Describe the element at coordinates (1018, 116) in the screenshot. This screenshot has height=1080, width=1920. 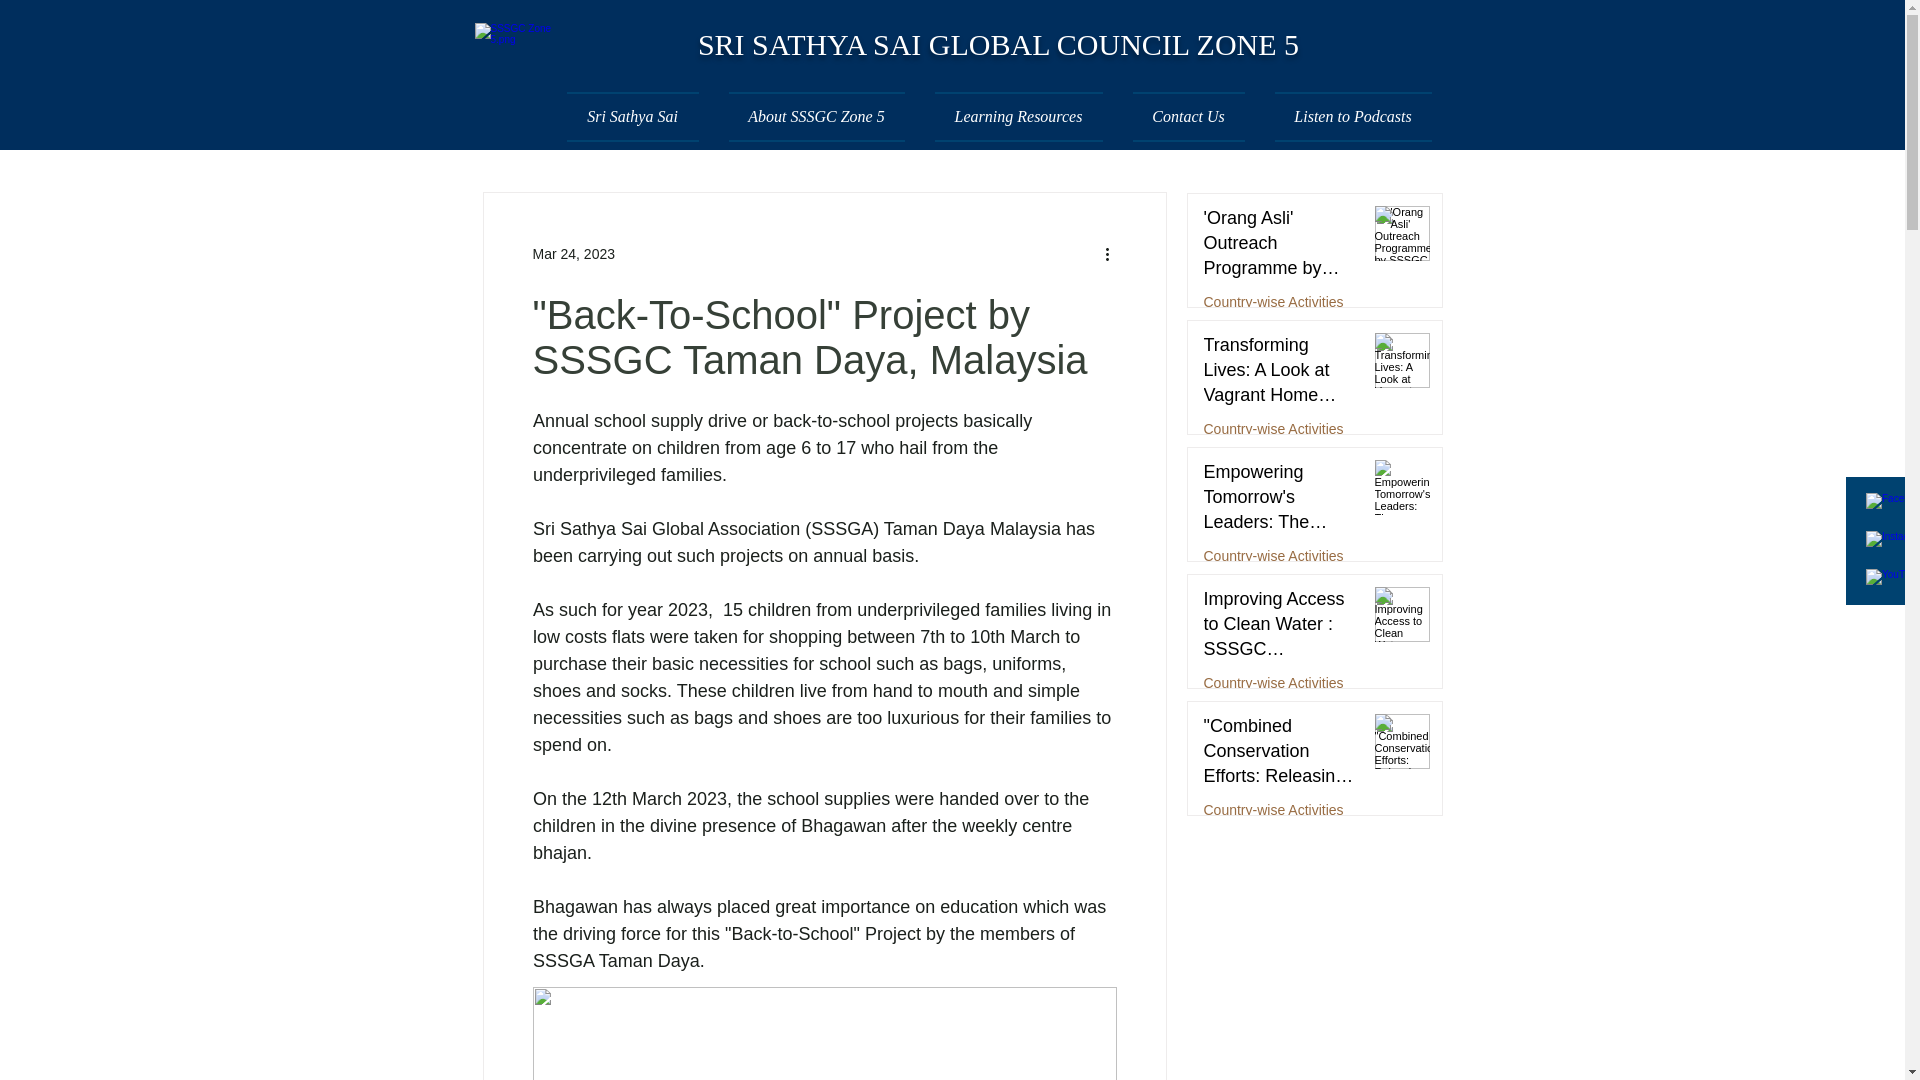
I see `Learning Resources` at that location.